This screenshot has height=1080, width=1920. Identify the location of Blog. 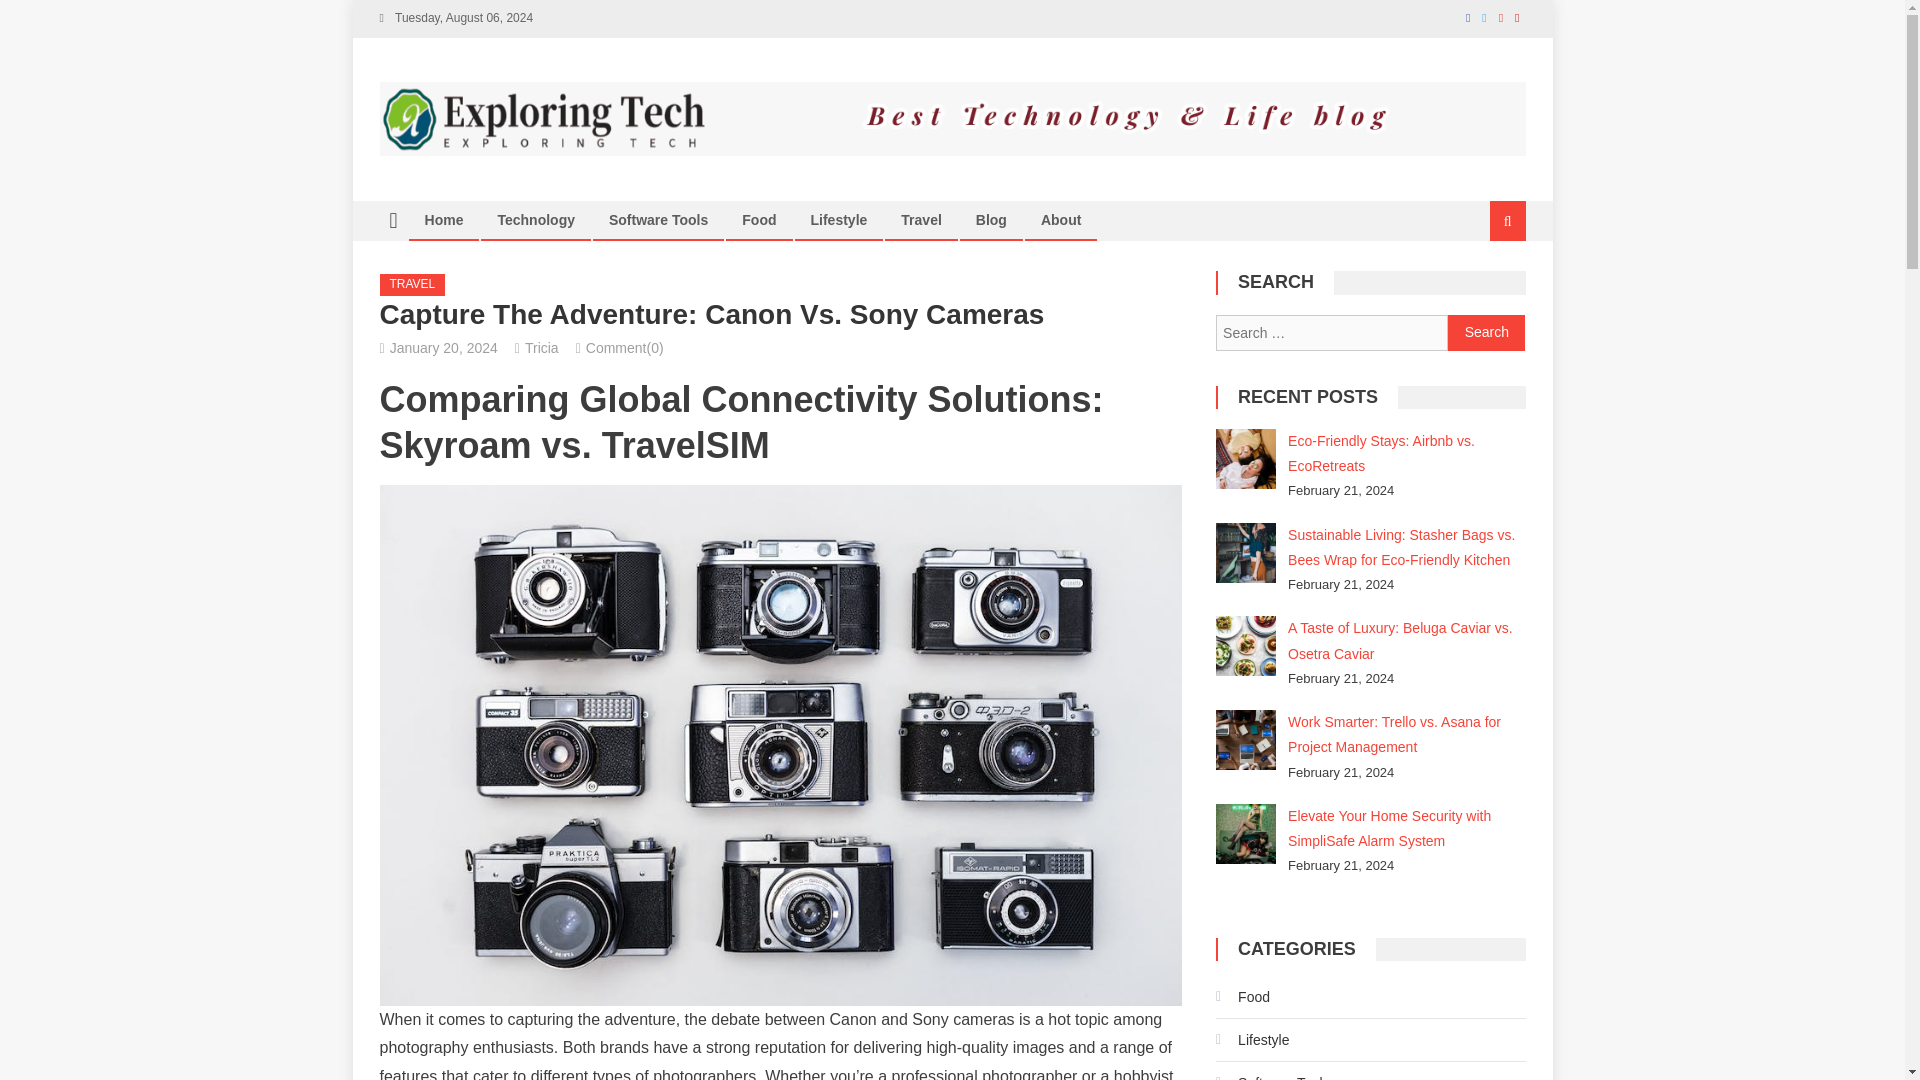
(991, 219).